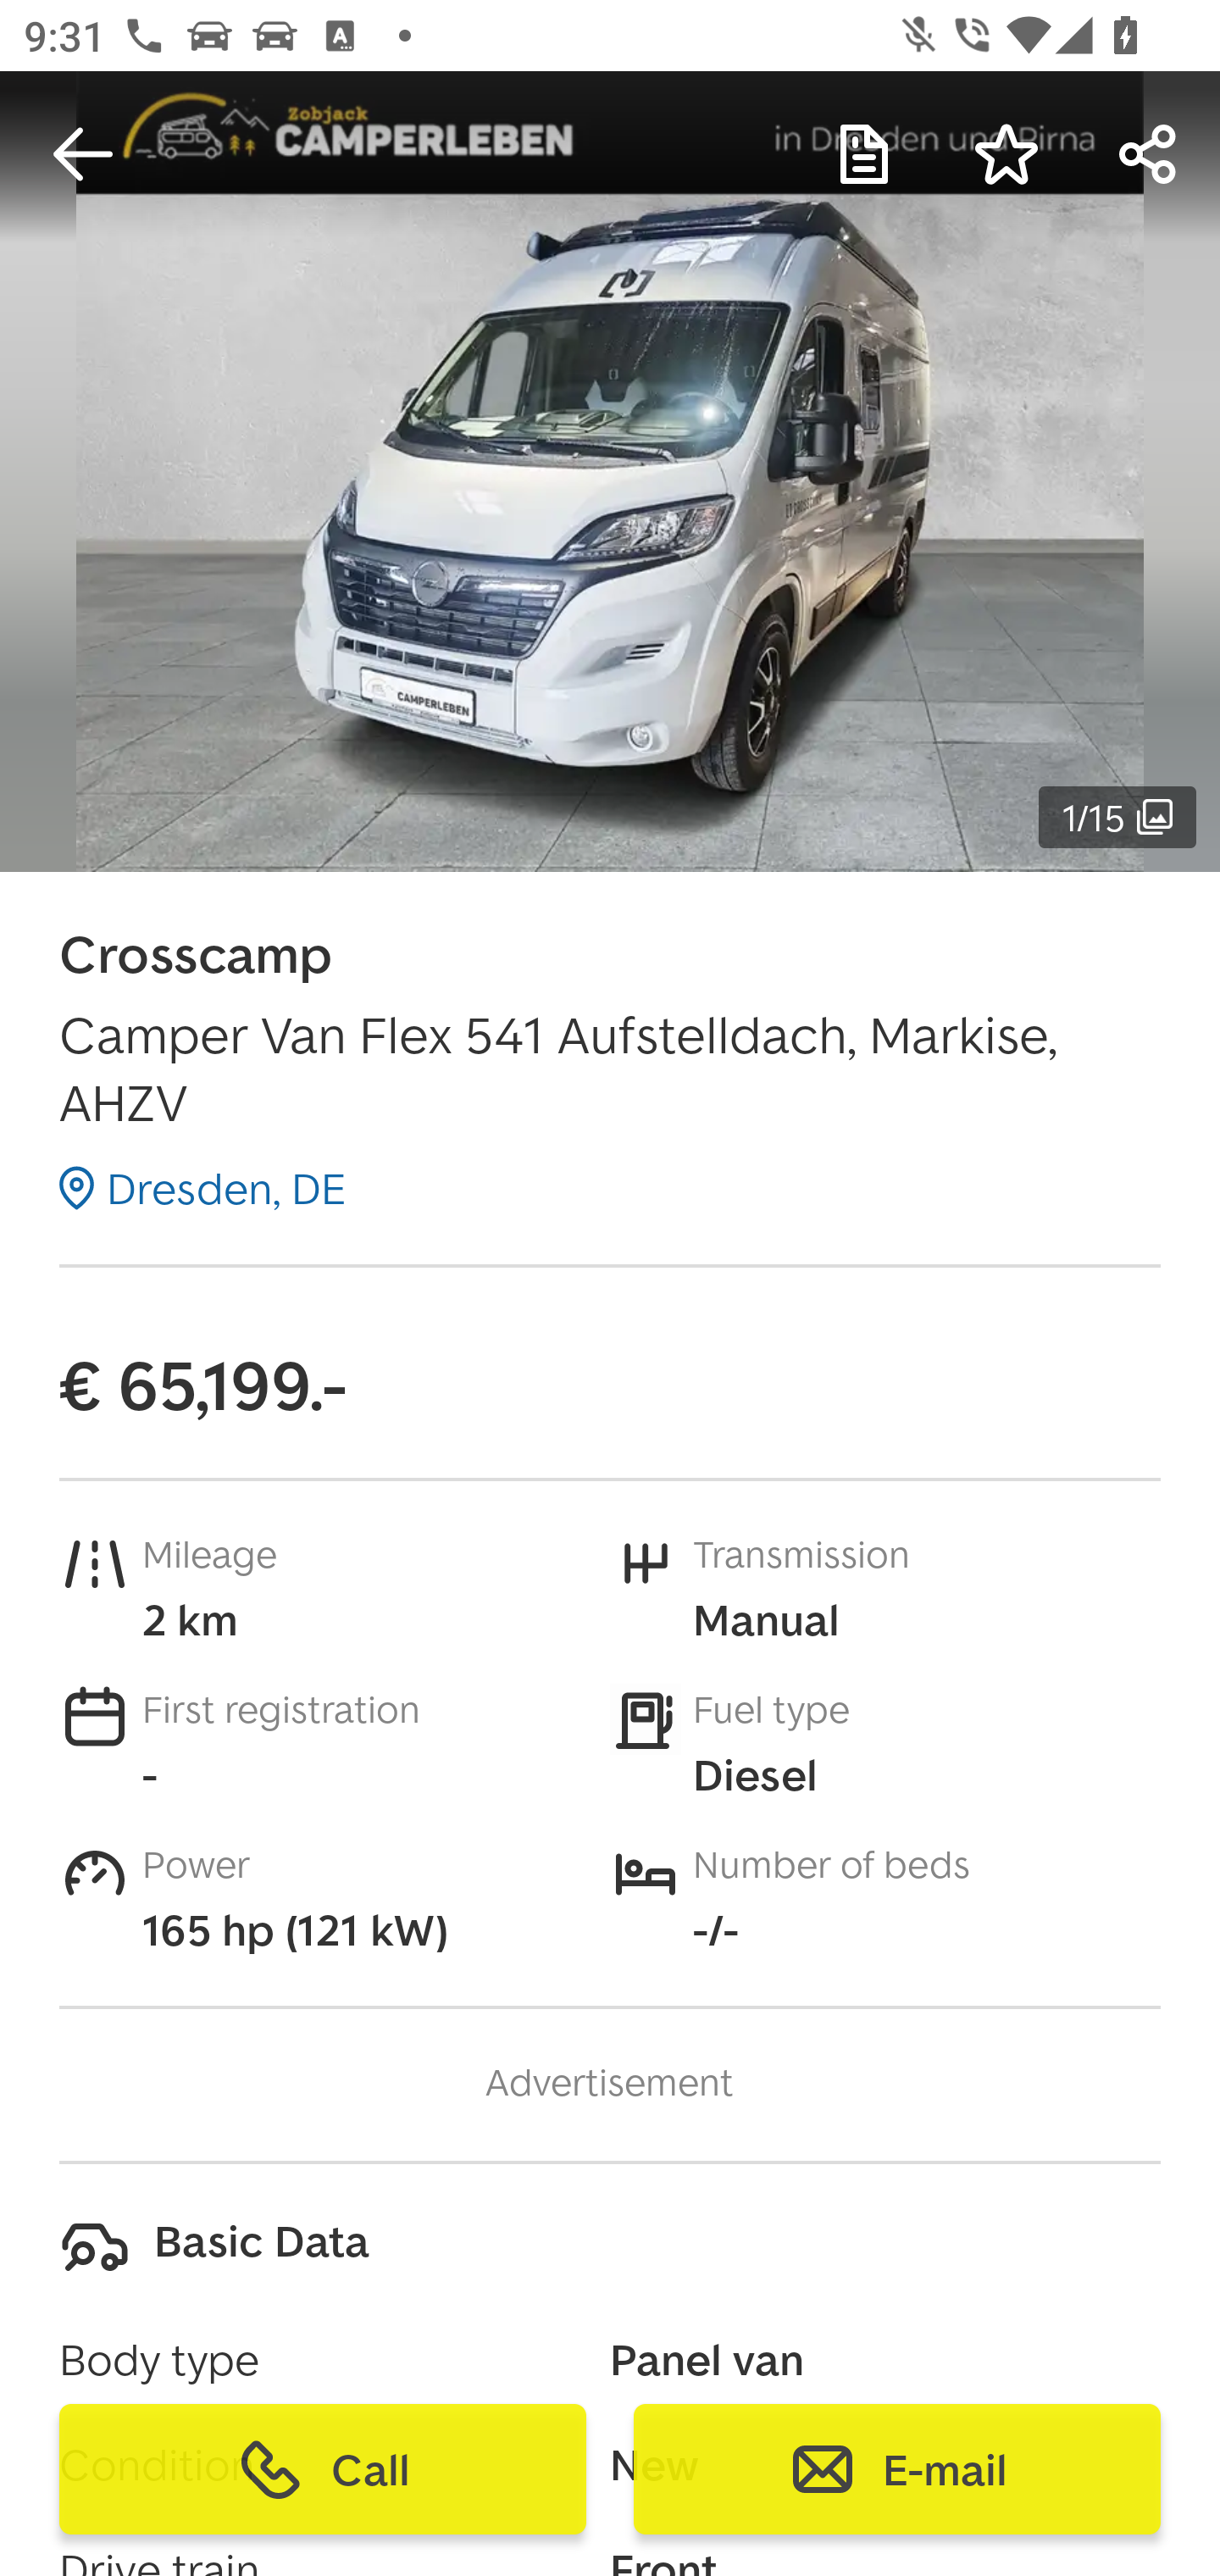 The image size is (1220, 2576). Describe the element at coordinates (1006, 154) in the screenshot. I see `Save` at that location.